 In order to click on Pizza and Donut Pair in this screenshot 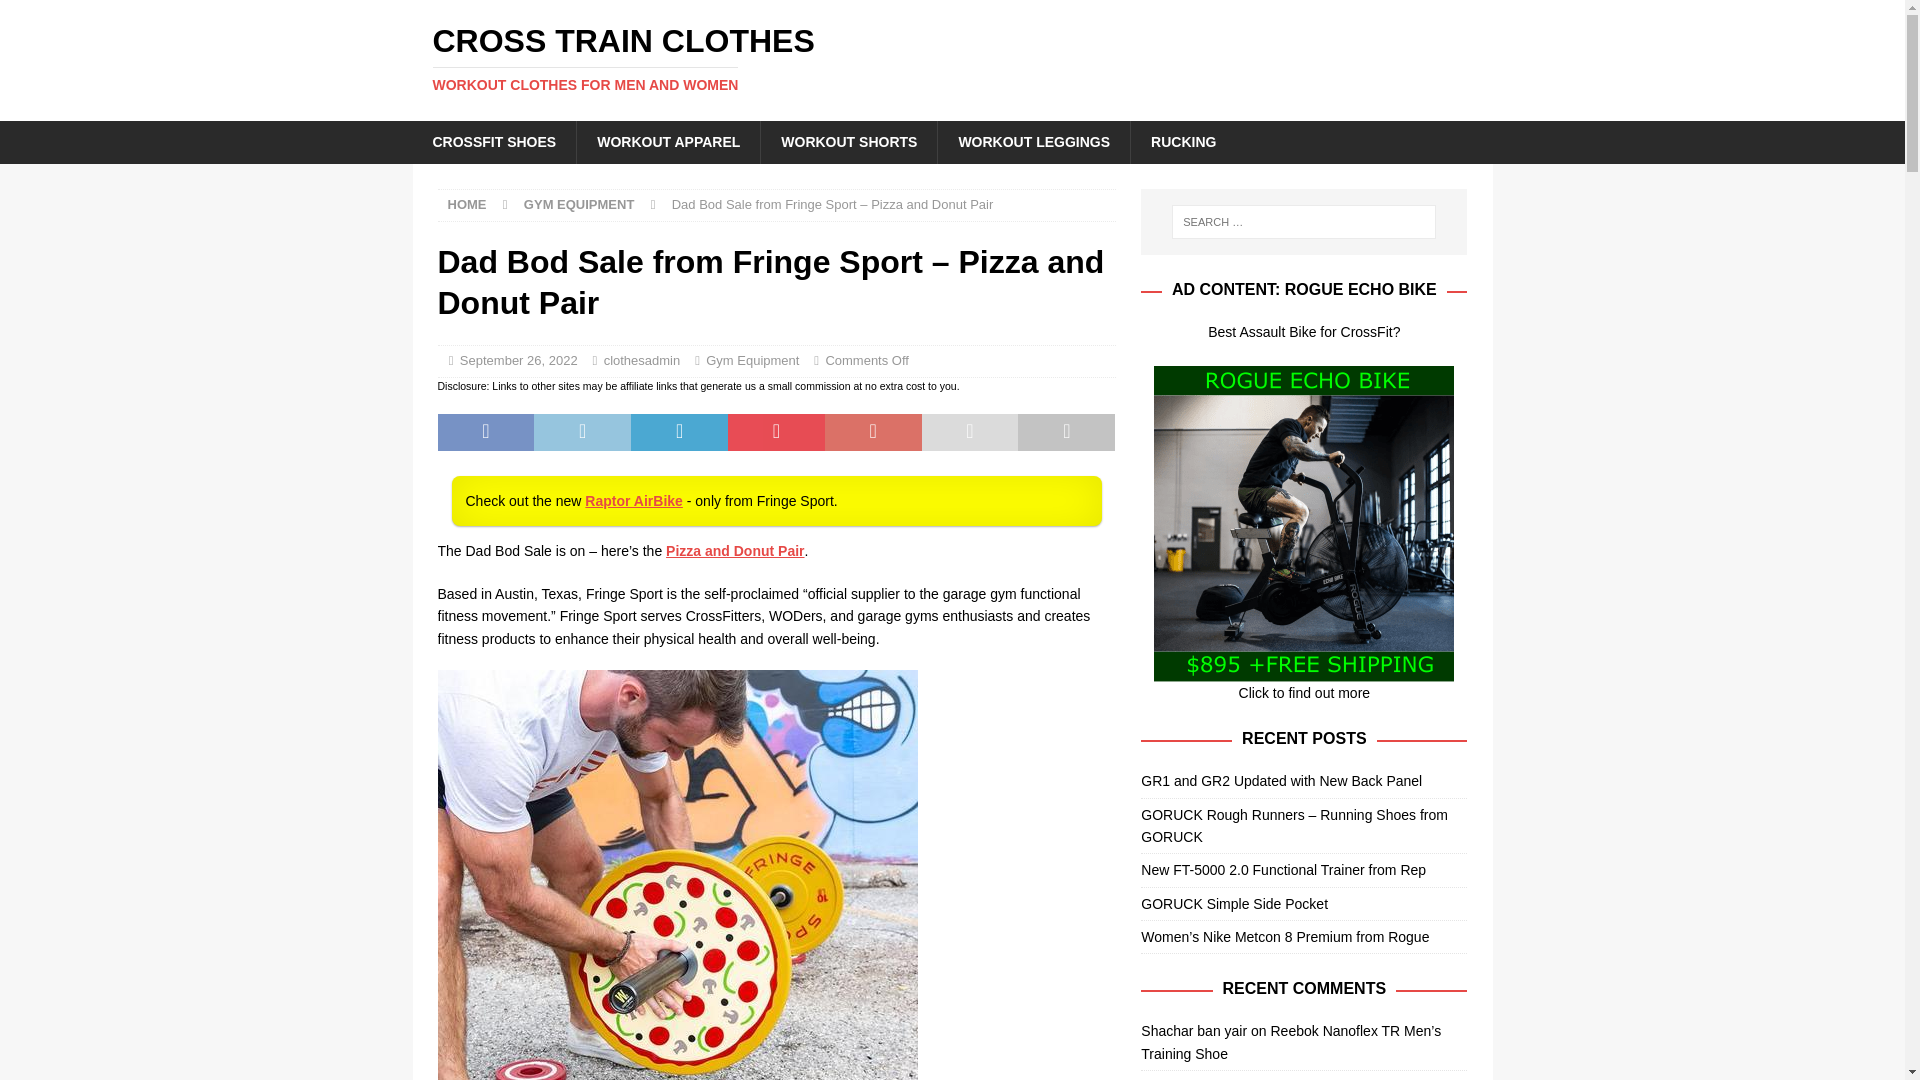, I will do `click(952, 58)`.